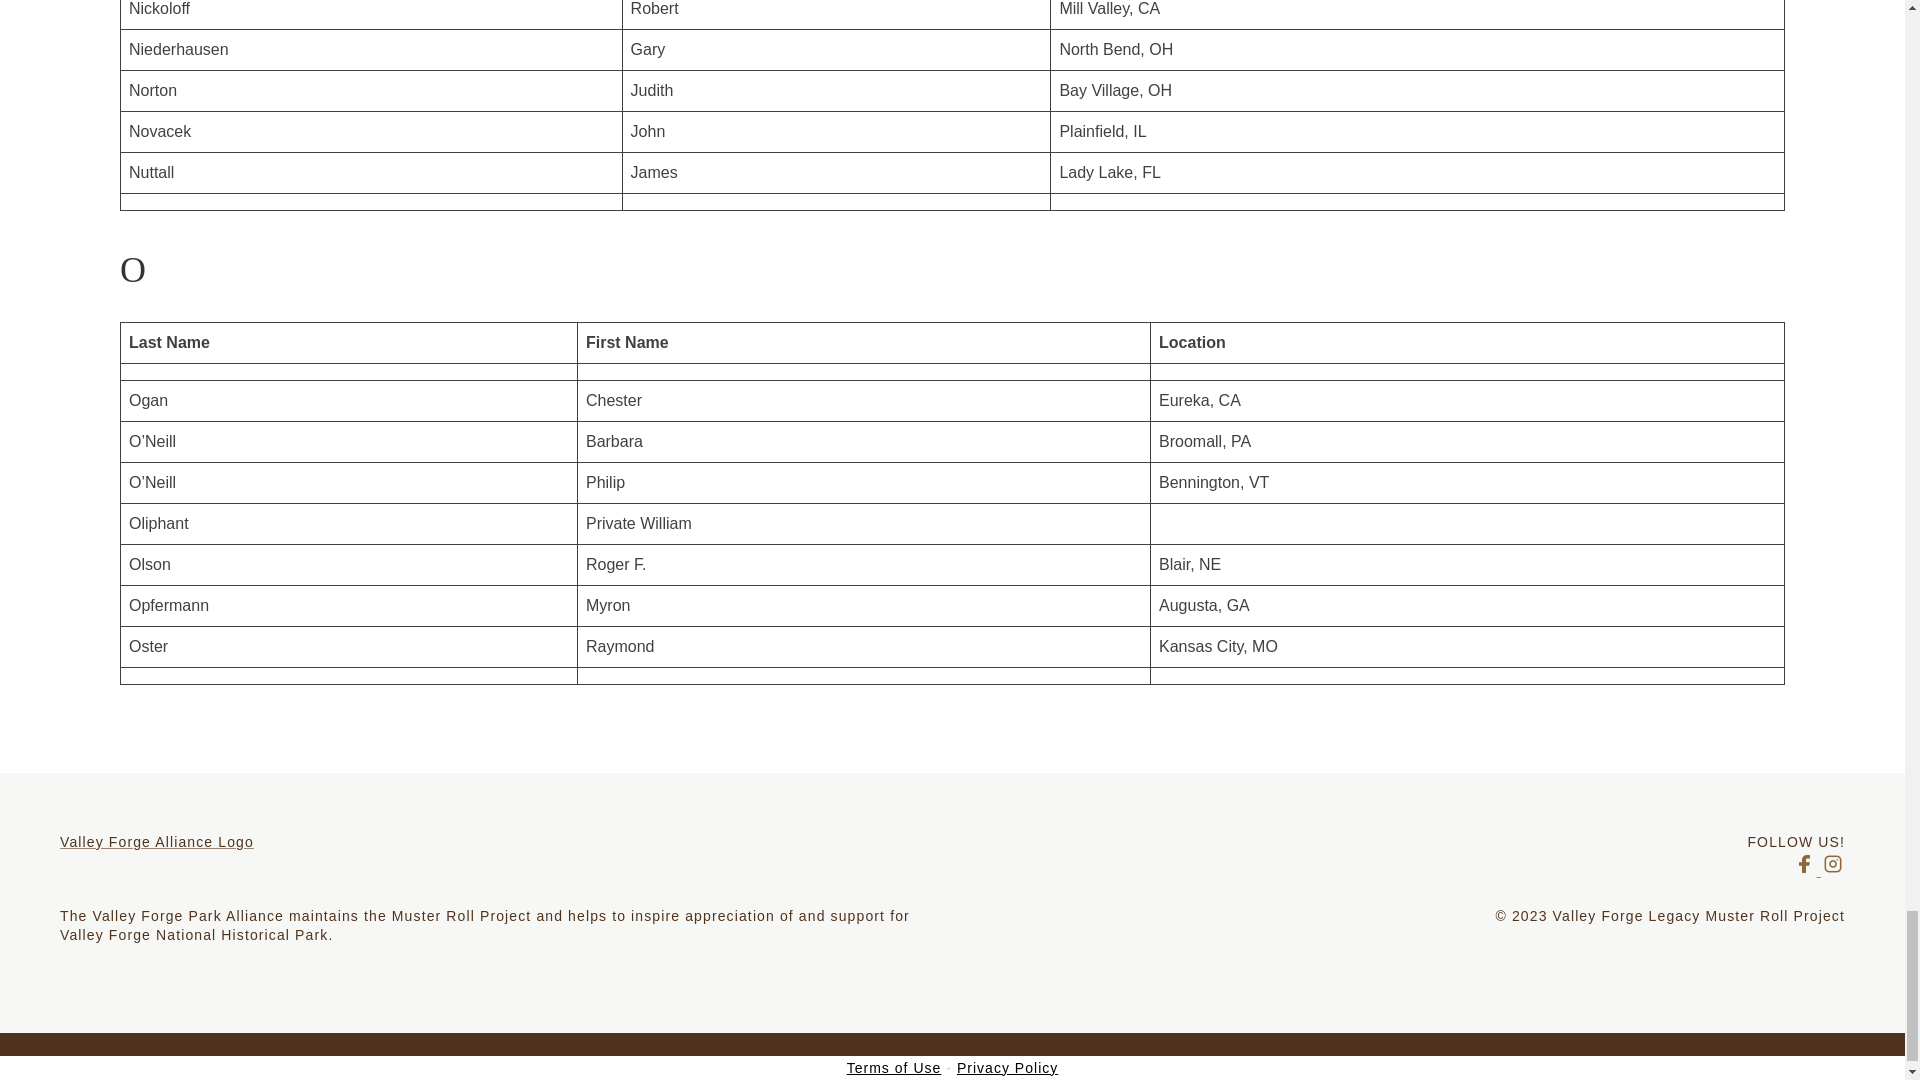 This screenshot has width=1920, height=1080. What do you see at coordinates (506, 842) in the screenshot?
I see `Valley Forge Alliance Logo` at bounding box center [506, 842].